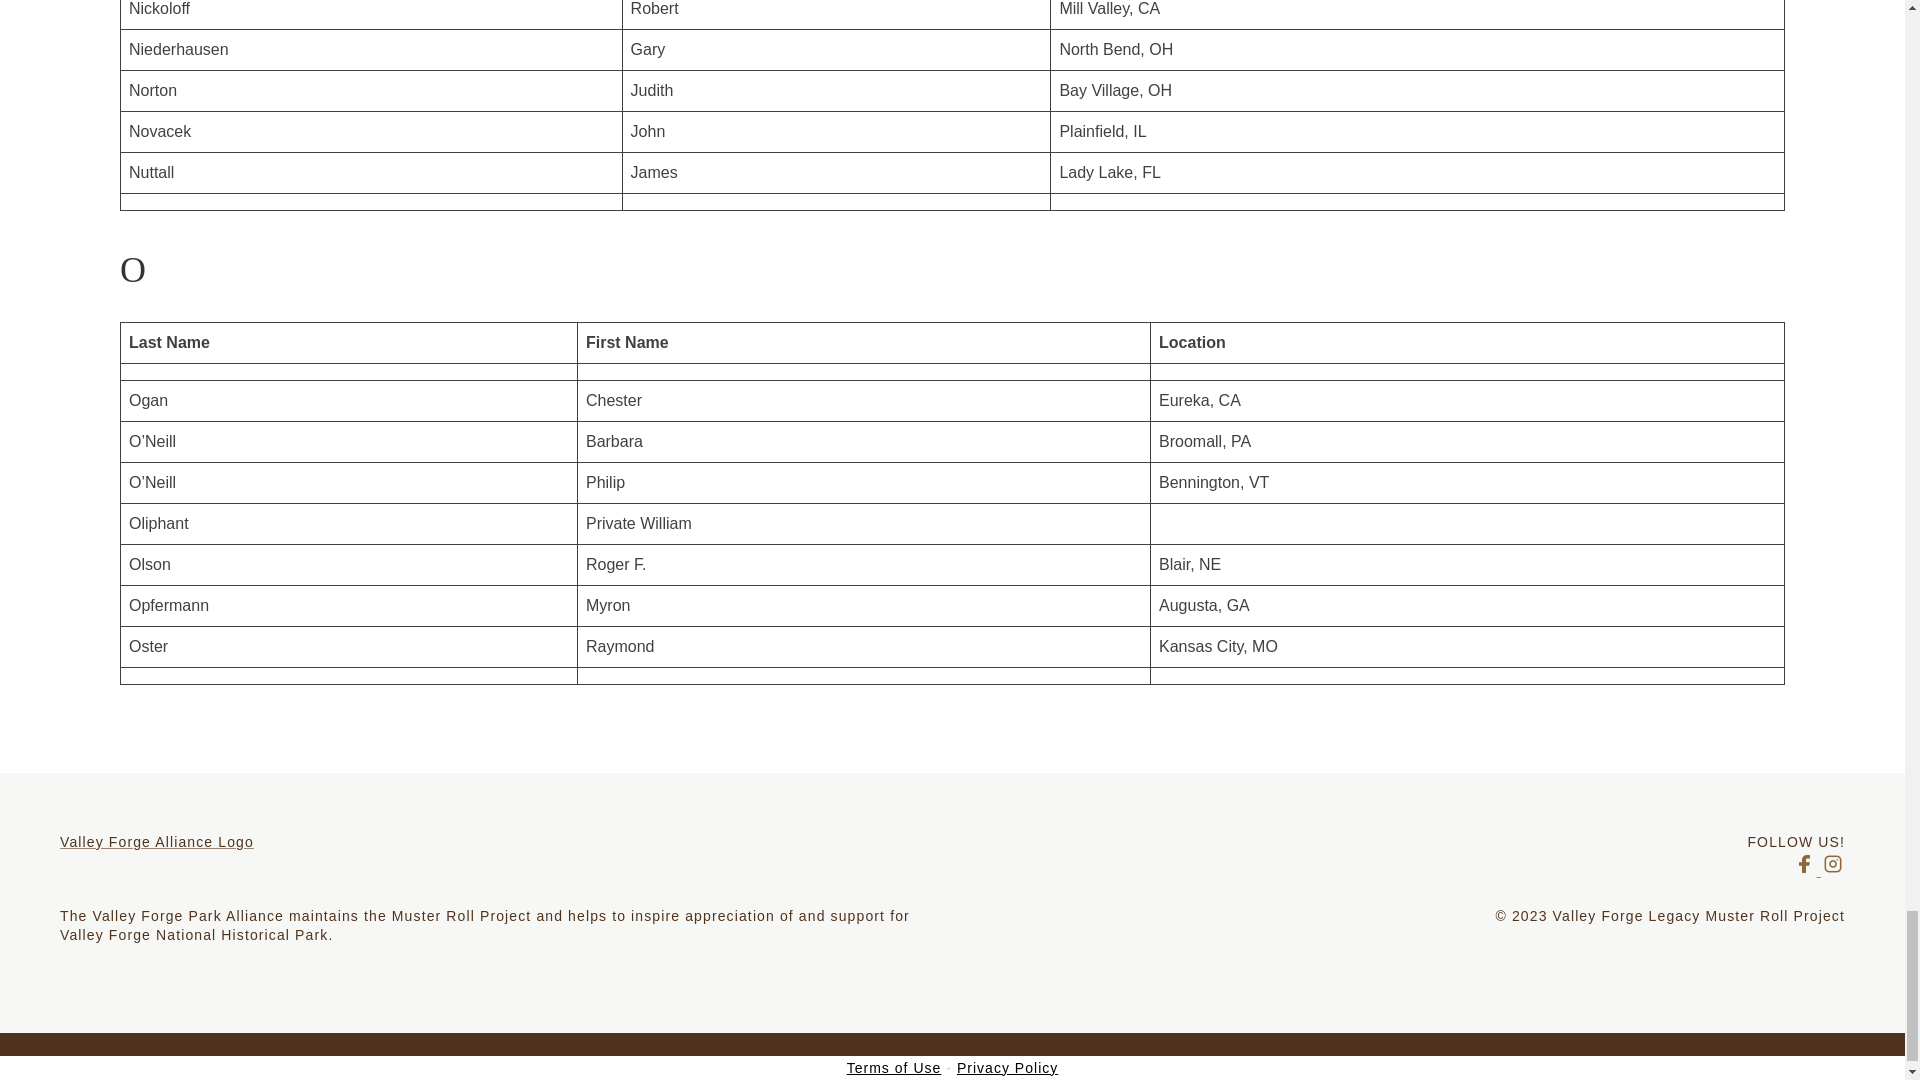 This screenshot has width=1920, height=1080. What do you see at coordinates (506, 842) in the screenshot?
I see `Valley Forge Alliance Logo` at bounding box center [506, 842].